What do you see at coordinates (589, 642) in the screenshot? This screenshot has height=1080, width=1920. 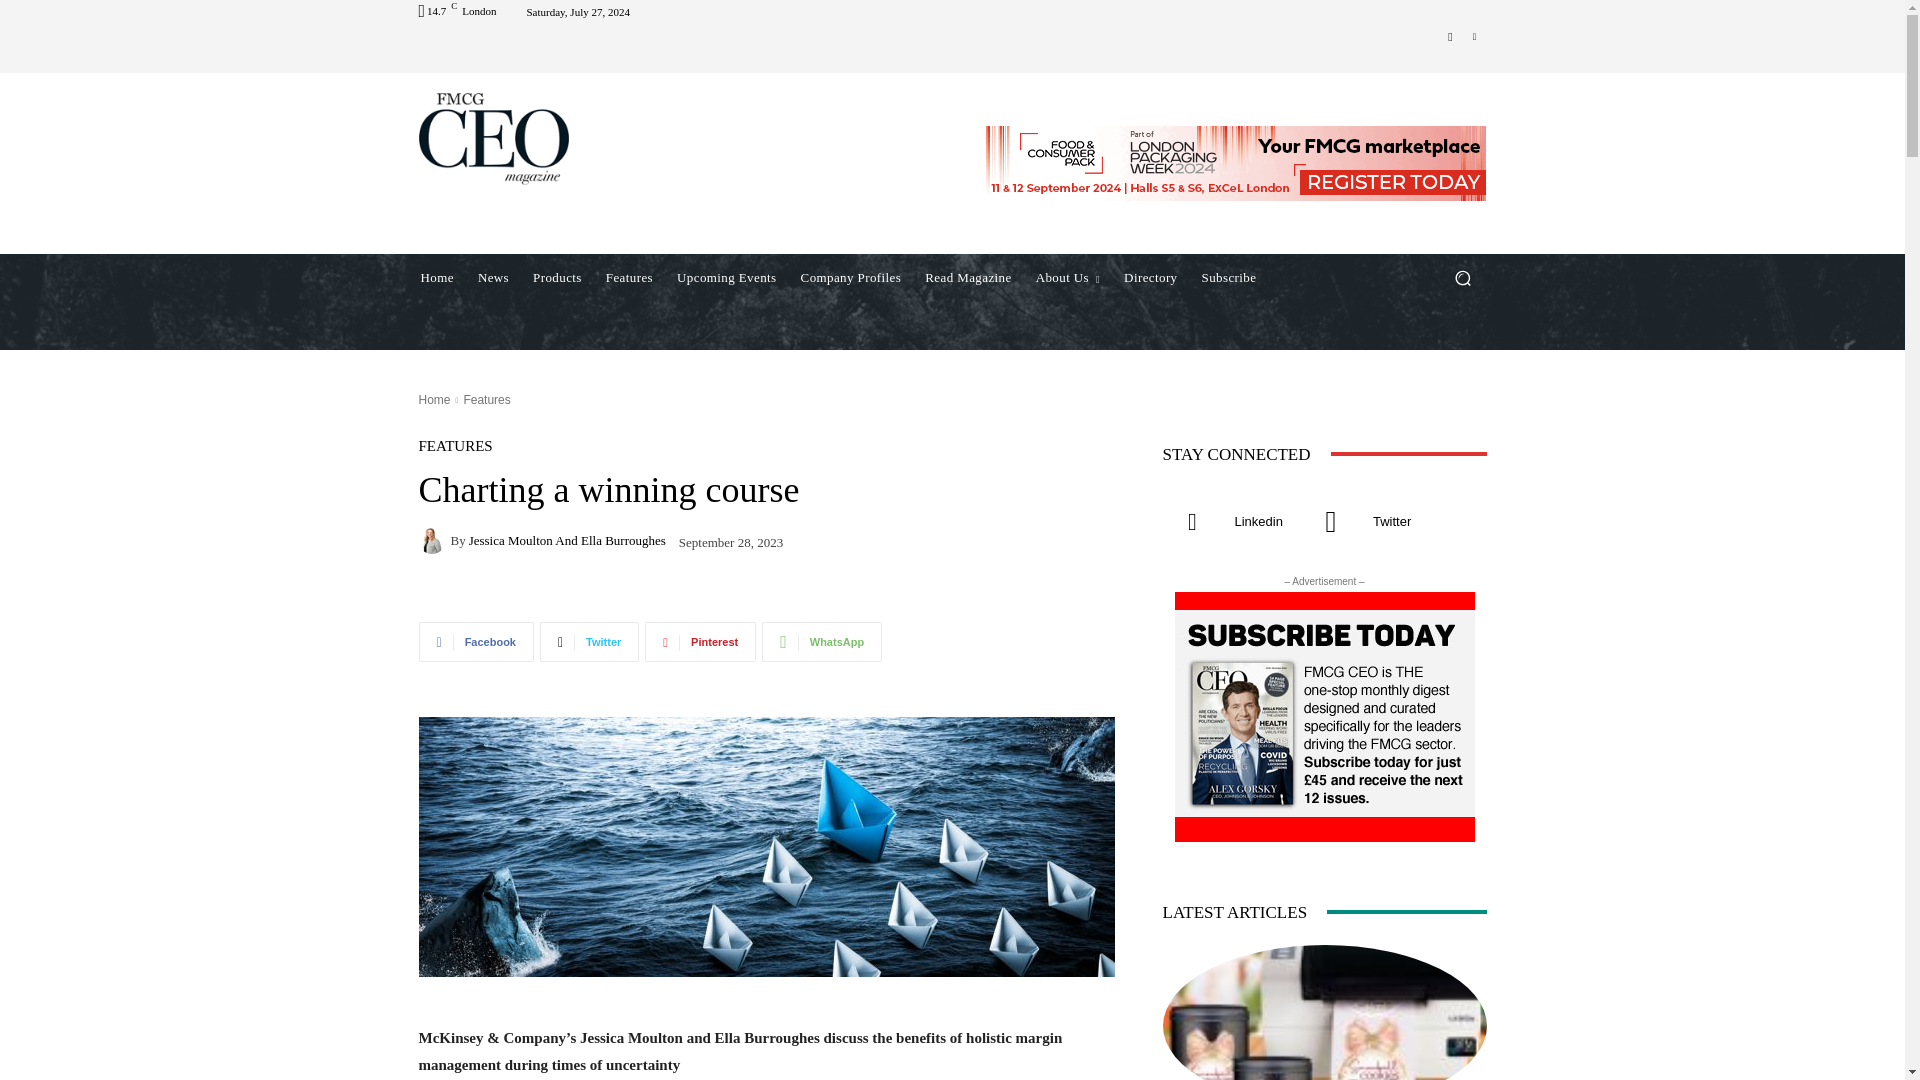 I see `Twitter` at bounding box center [589, 642].